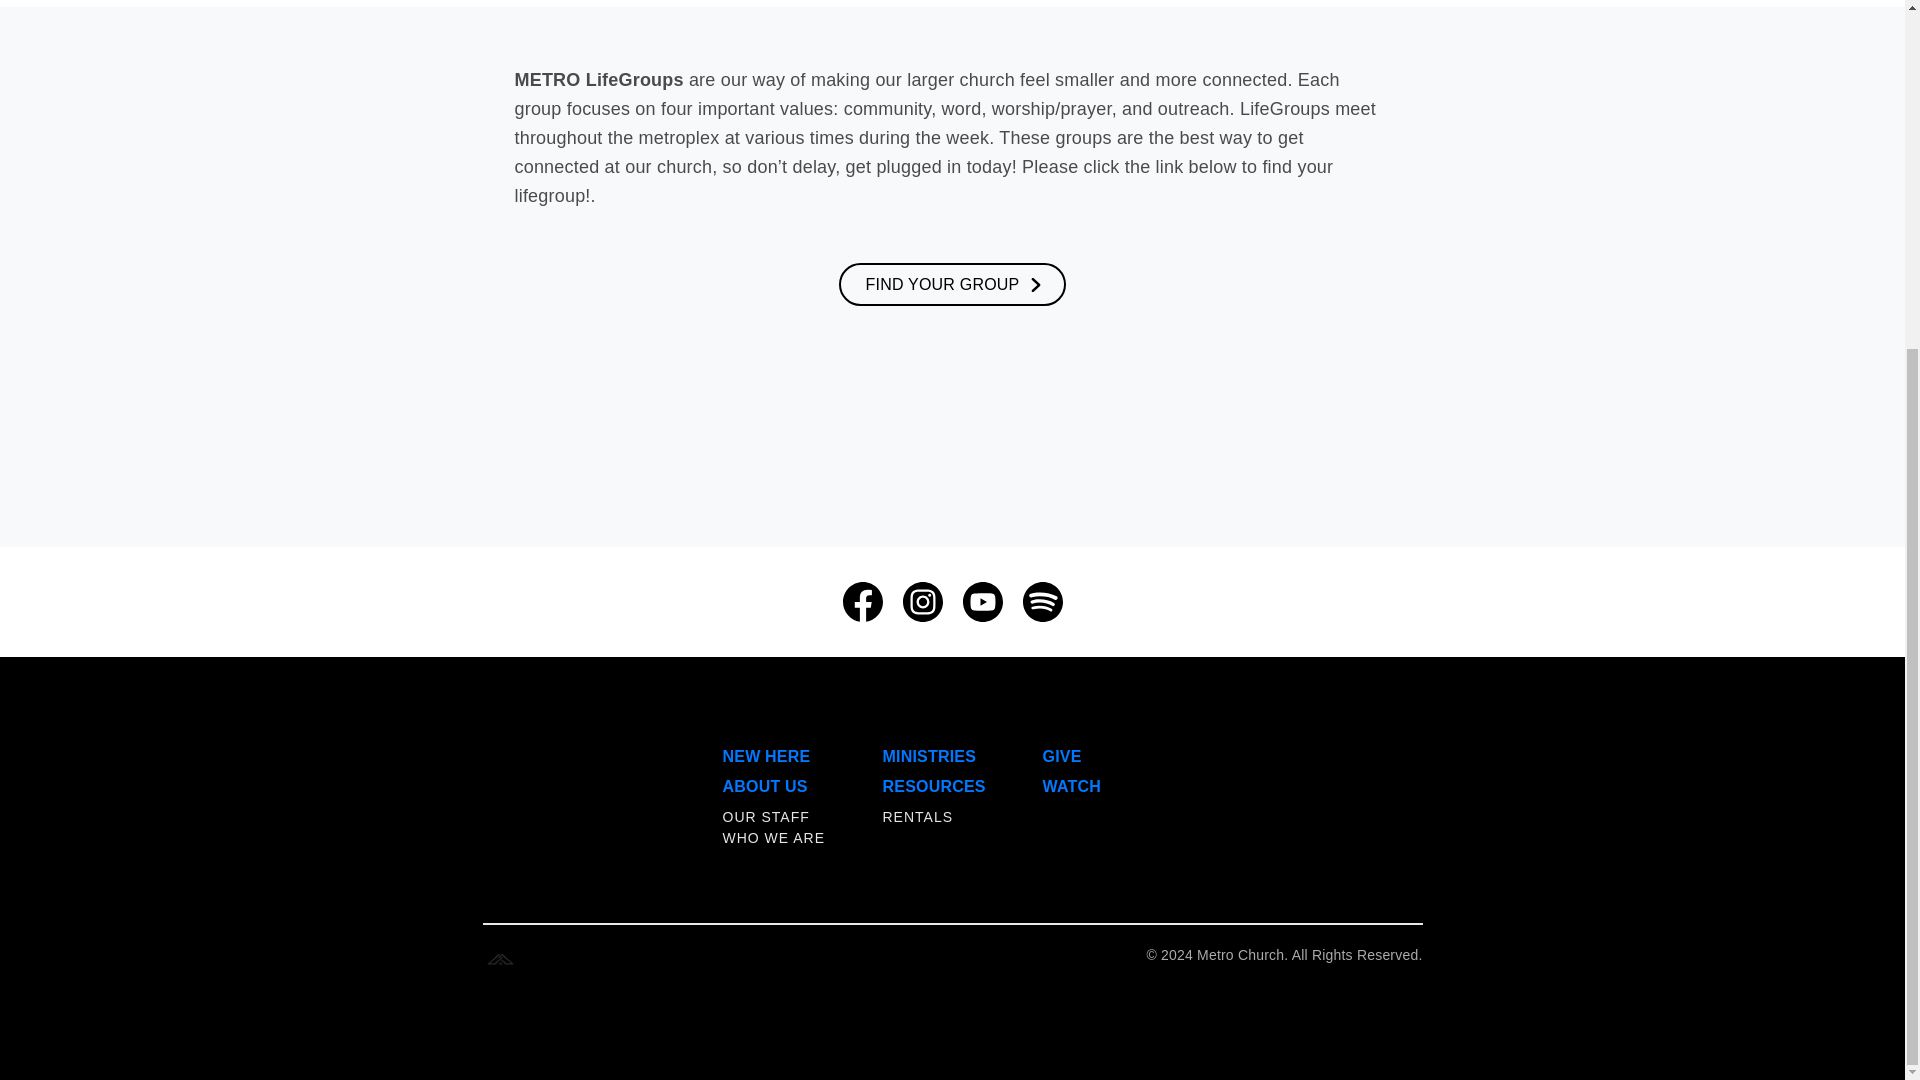  I want to click on RENTALS, so click(916, 816).